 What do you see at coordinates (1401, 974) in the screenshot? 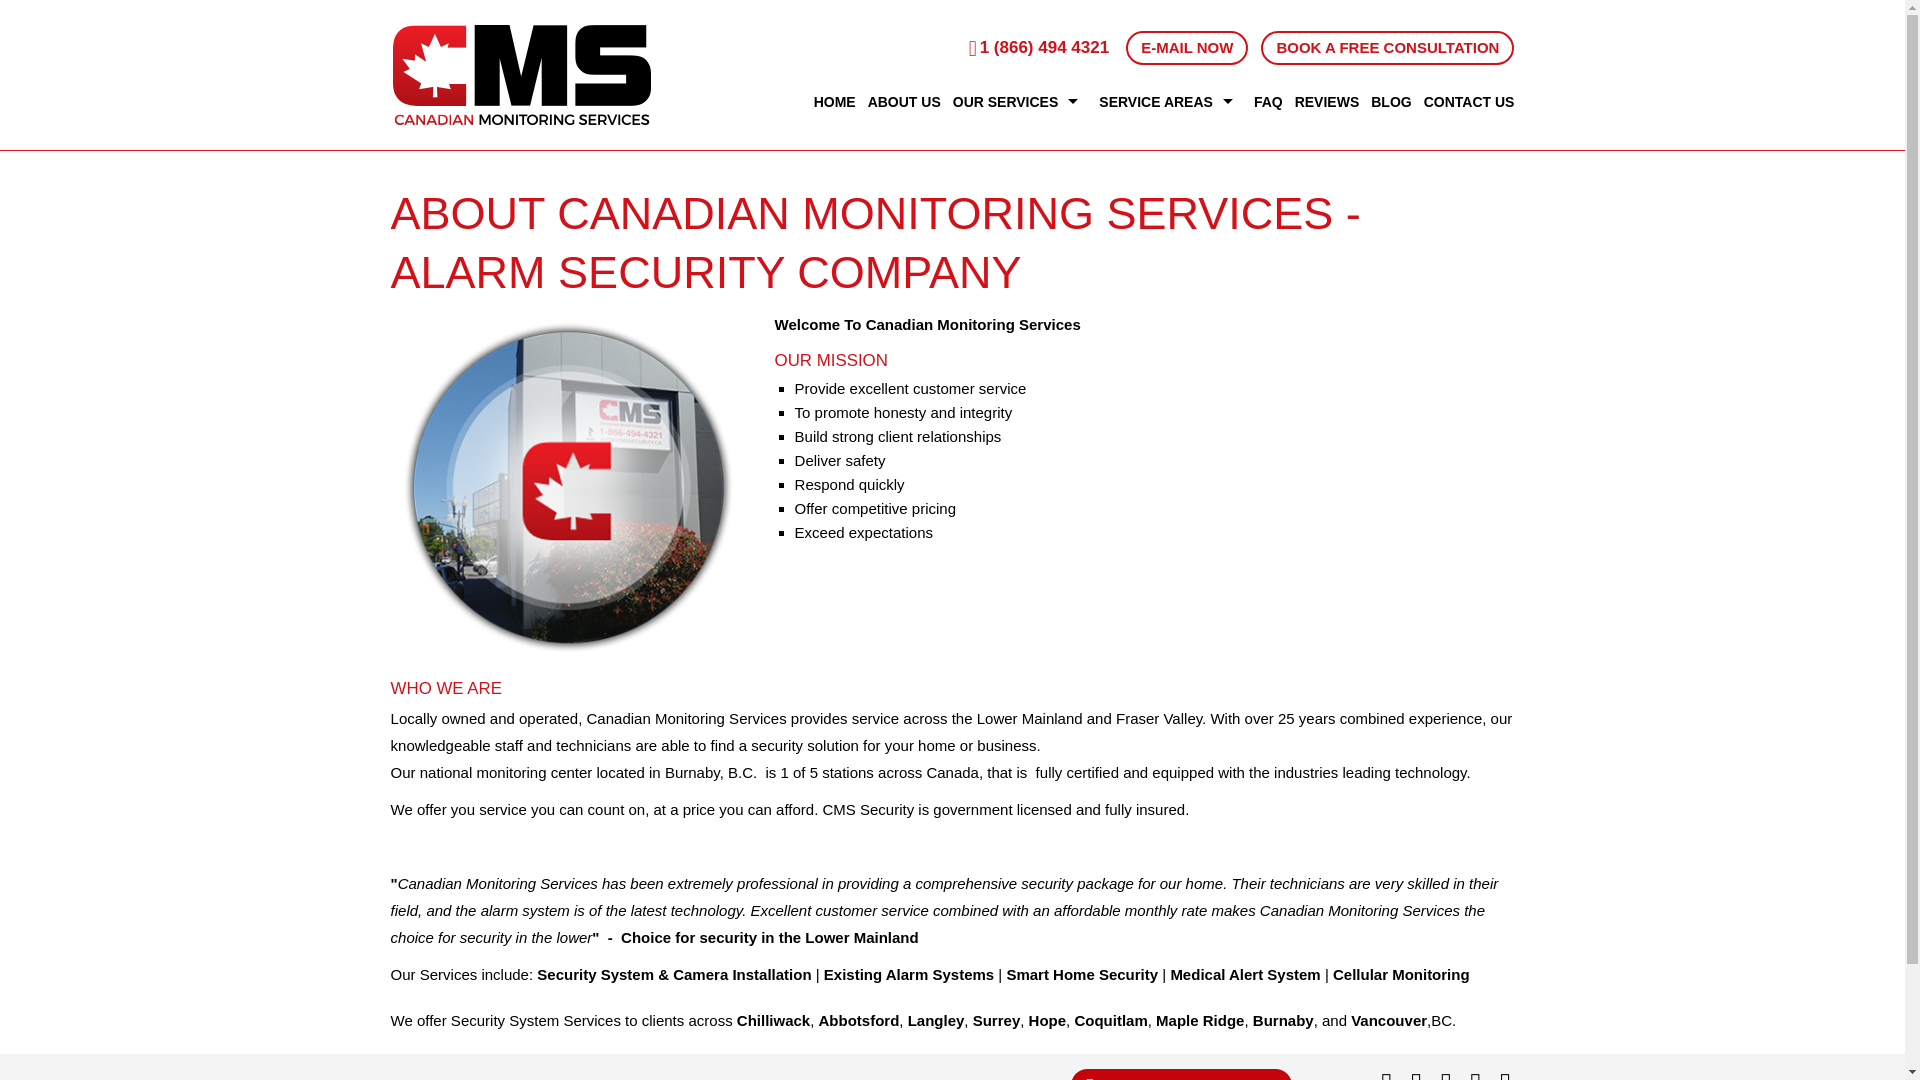
I see `Cellular Monitoring` at bounding box center [1401, 974].